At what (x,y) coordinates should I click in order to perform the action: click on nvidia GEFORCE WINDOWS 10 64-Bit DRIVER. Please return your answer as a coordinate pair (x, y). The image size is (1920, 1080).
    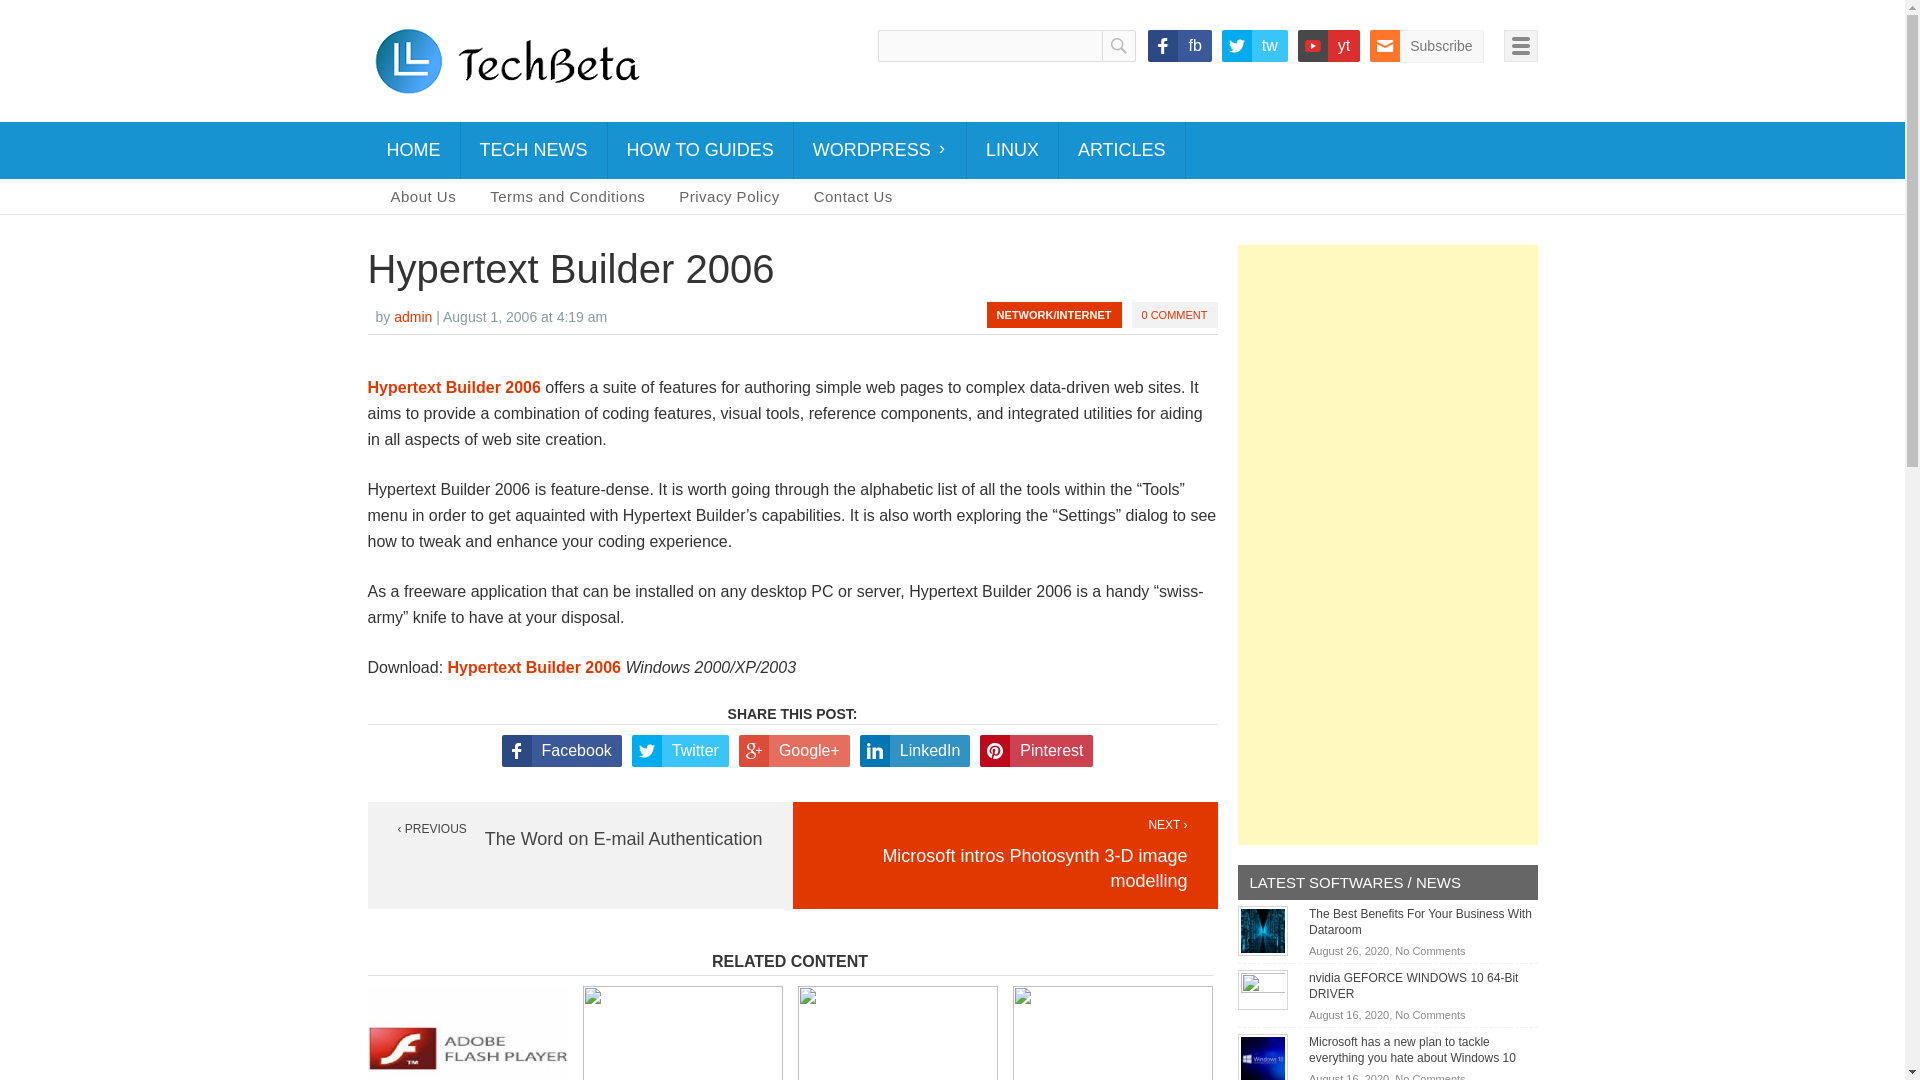
    Looking at the image, I should click on (1414, 986).